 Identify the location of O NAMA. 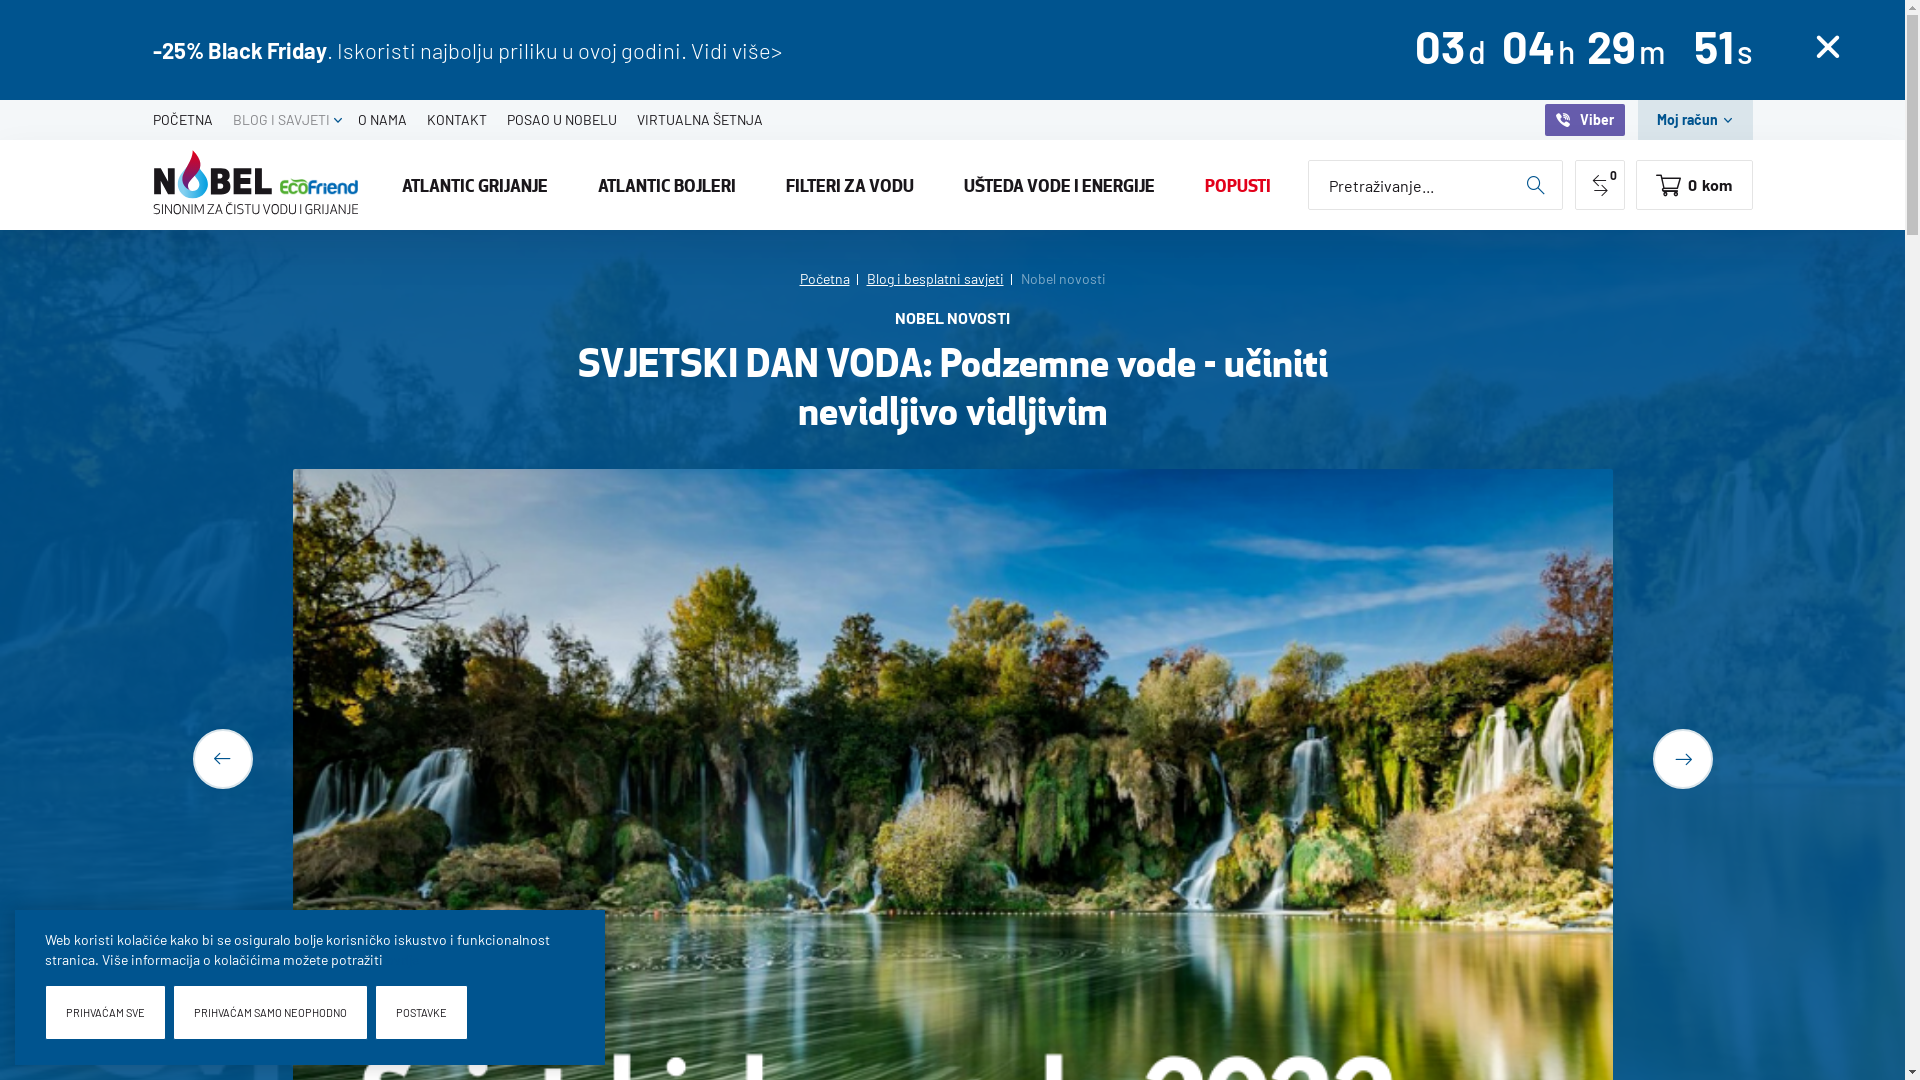
(382, 120).